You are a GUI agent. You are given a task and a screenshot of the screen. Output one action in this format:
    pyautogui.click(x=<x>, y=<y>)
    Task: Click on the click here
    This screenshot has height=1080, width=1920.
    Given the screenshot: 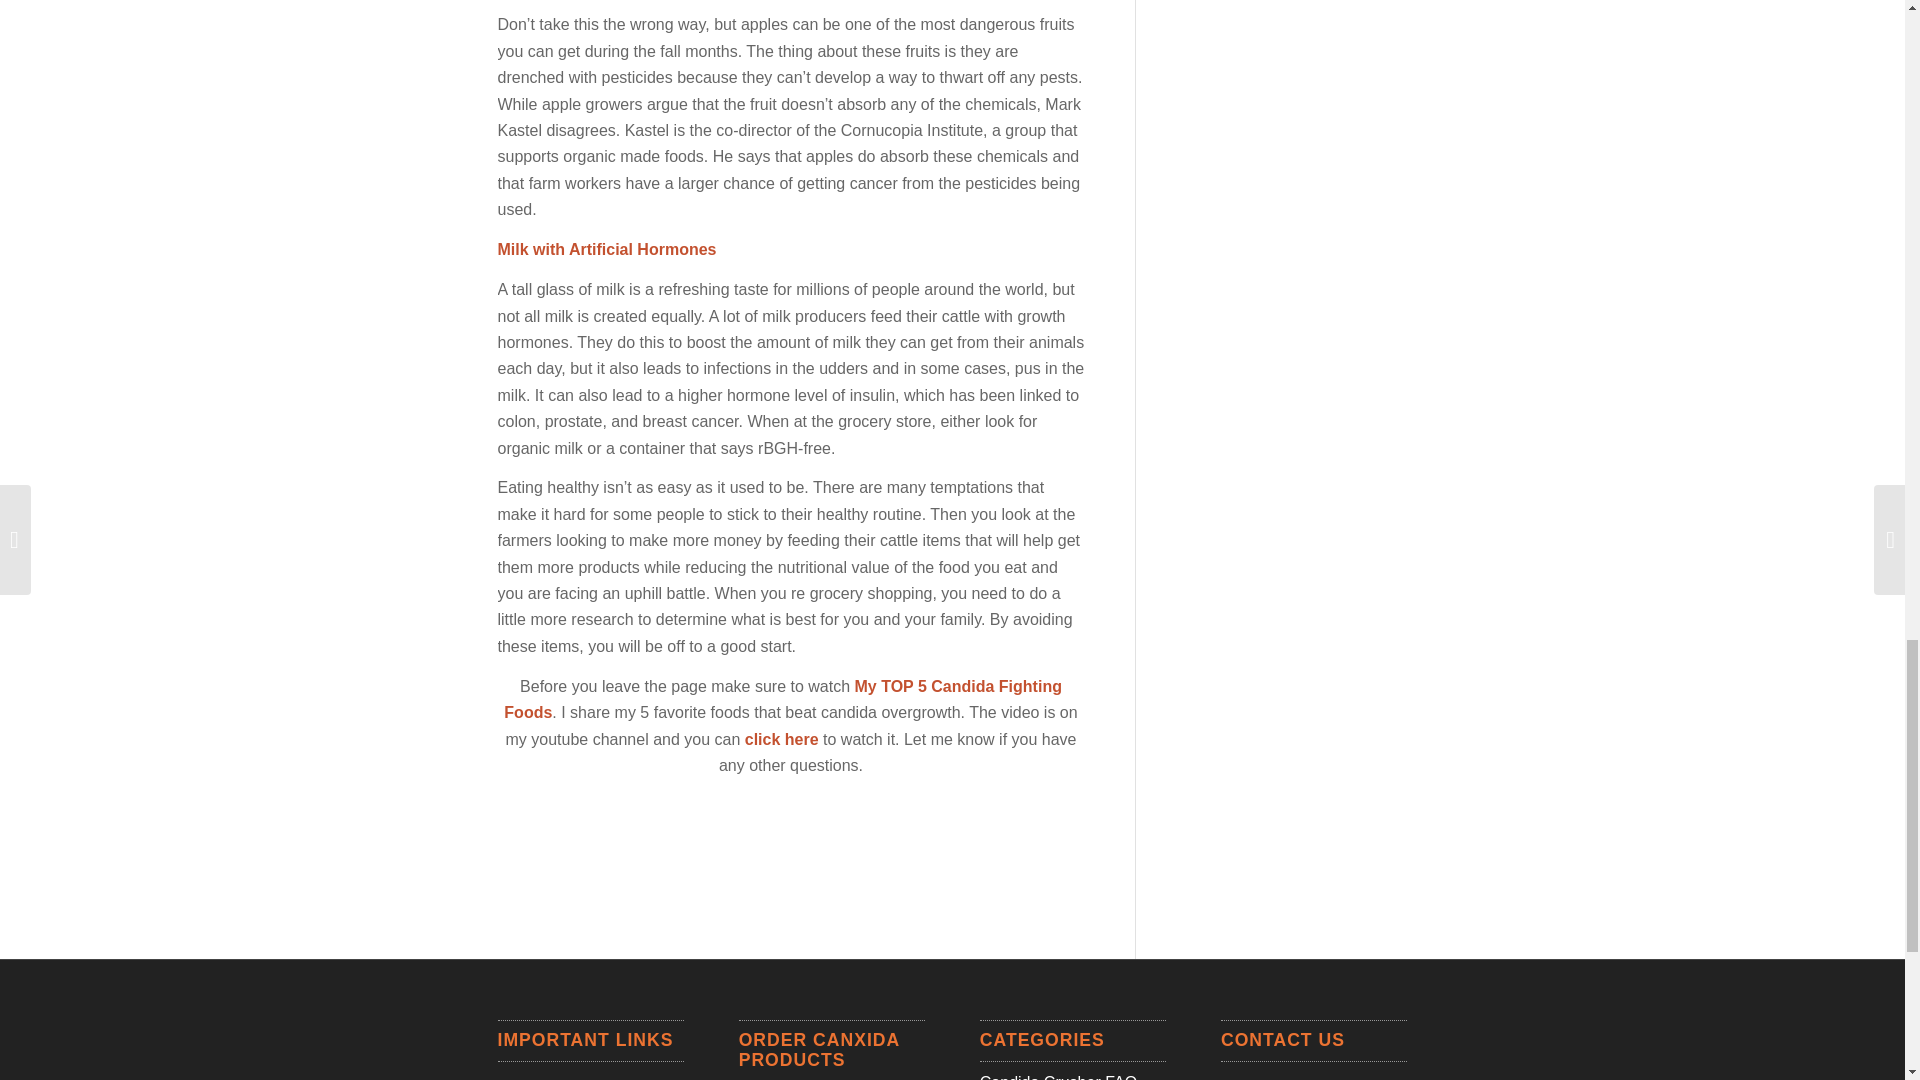 What is the action you would take?
    pyautogui.click(x=782, y=740)
    